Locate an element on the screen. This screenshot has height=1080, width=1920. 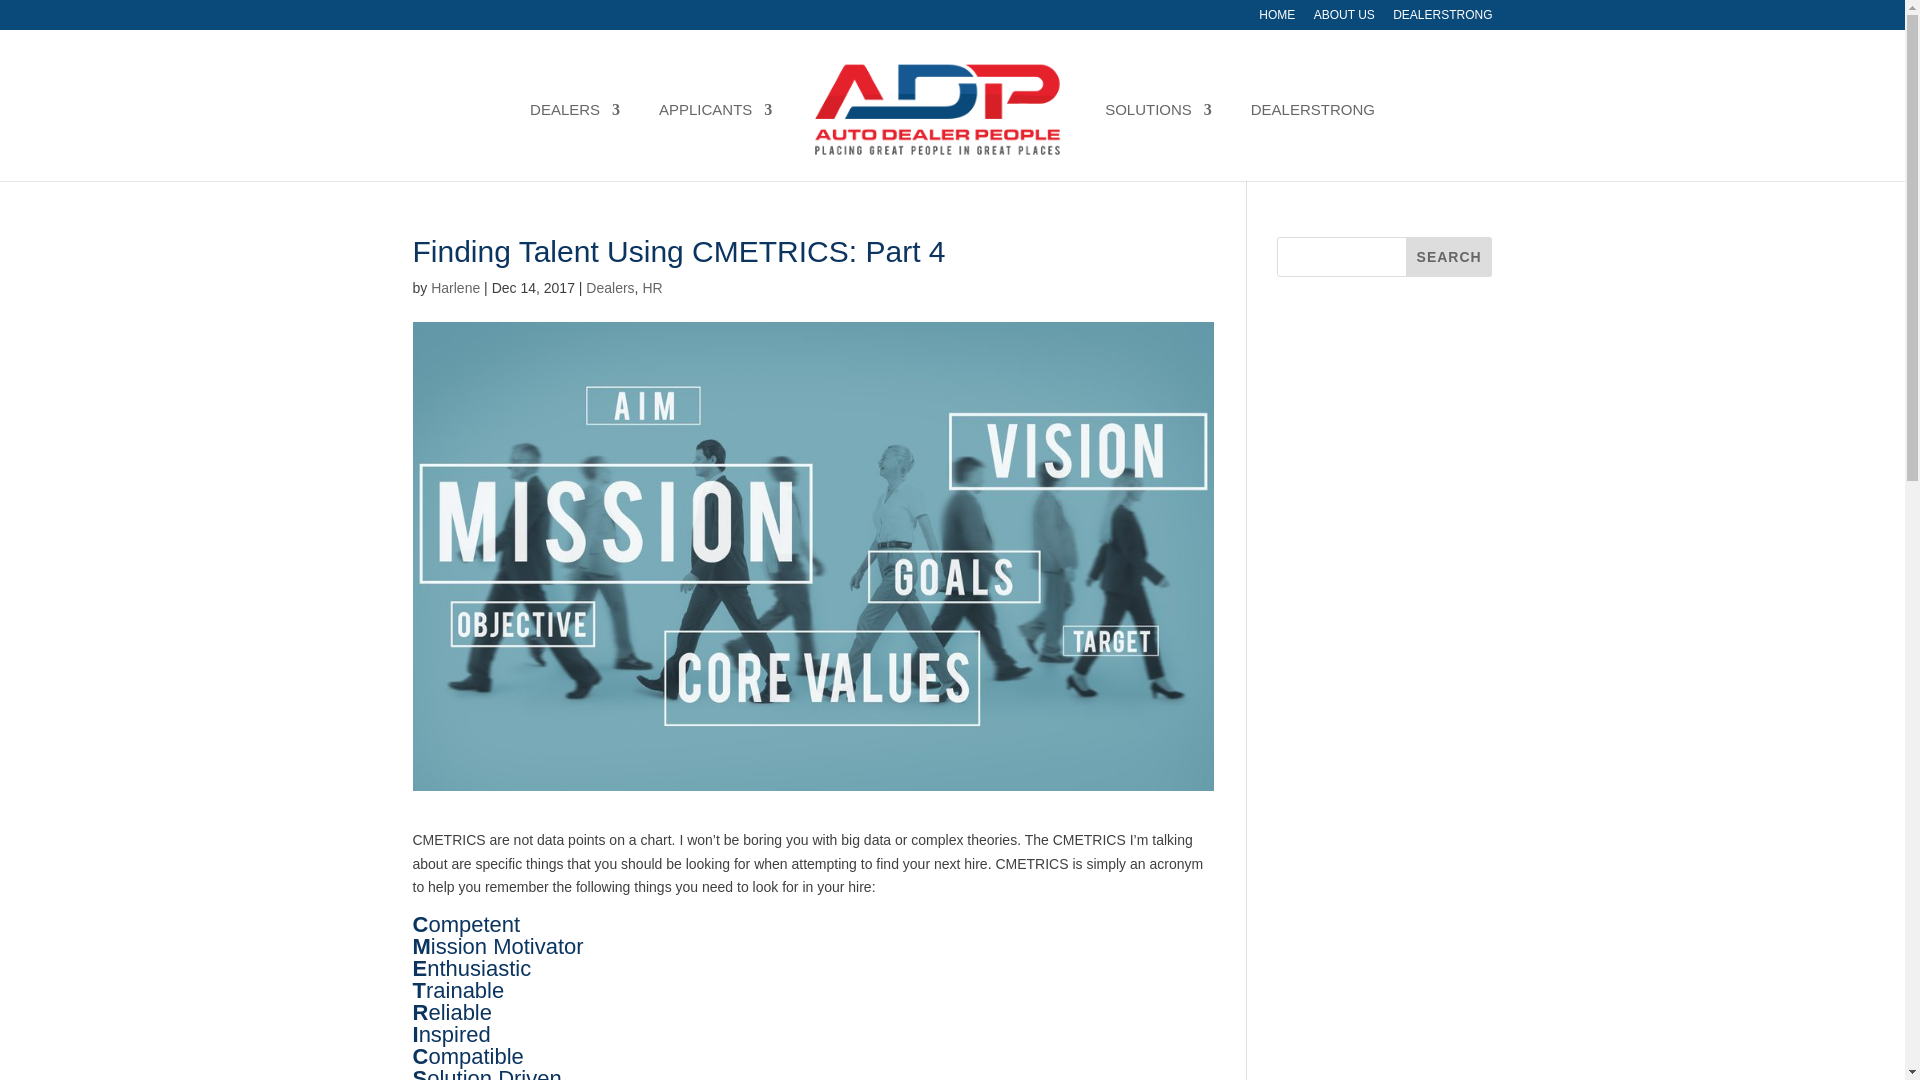
Dealers is located at coordinates (609, 287).